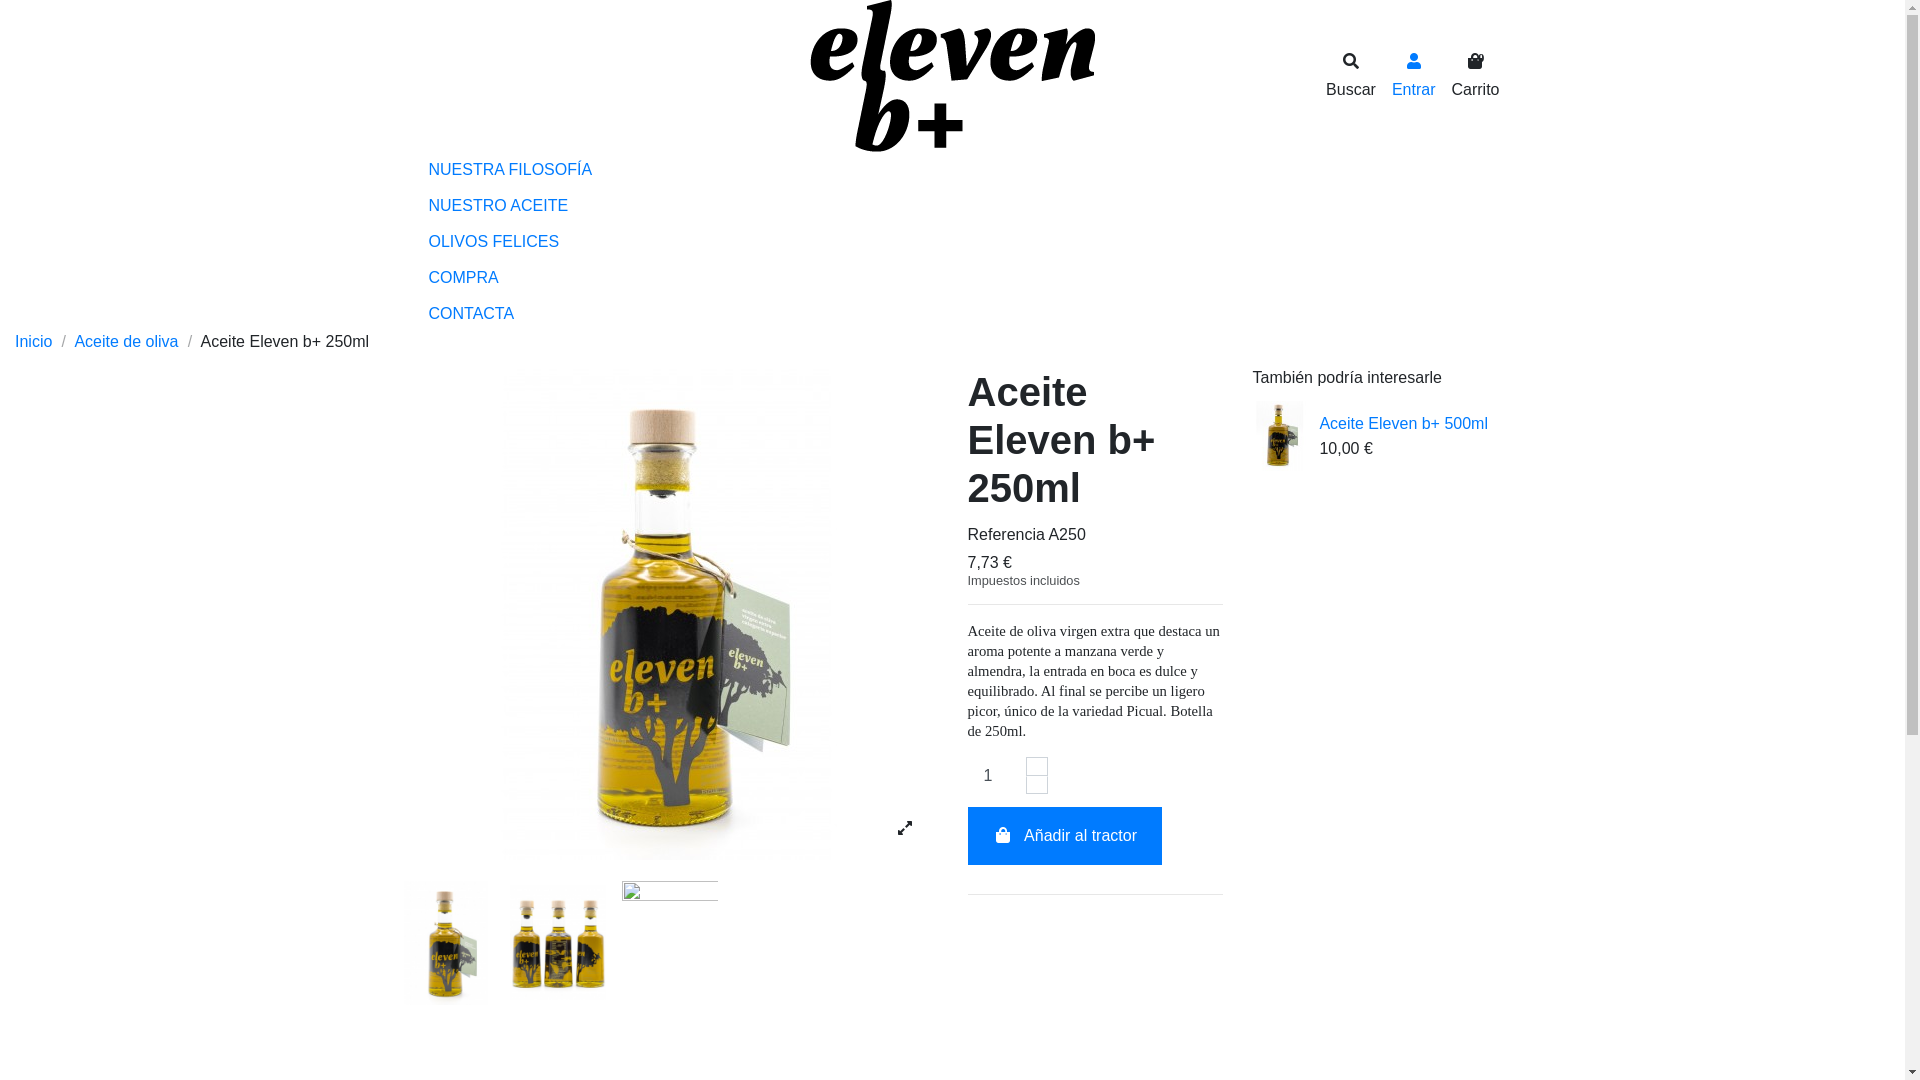 This screenshot has height=1080, width=1920. What do you see at coordinates (952, 314) in the screenshot?
I see `CONTACTA` at bounding box center [952, 314].